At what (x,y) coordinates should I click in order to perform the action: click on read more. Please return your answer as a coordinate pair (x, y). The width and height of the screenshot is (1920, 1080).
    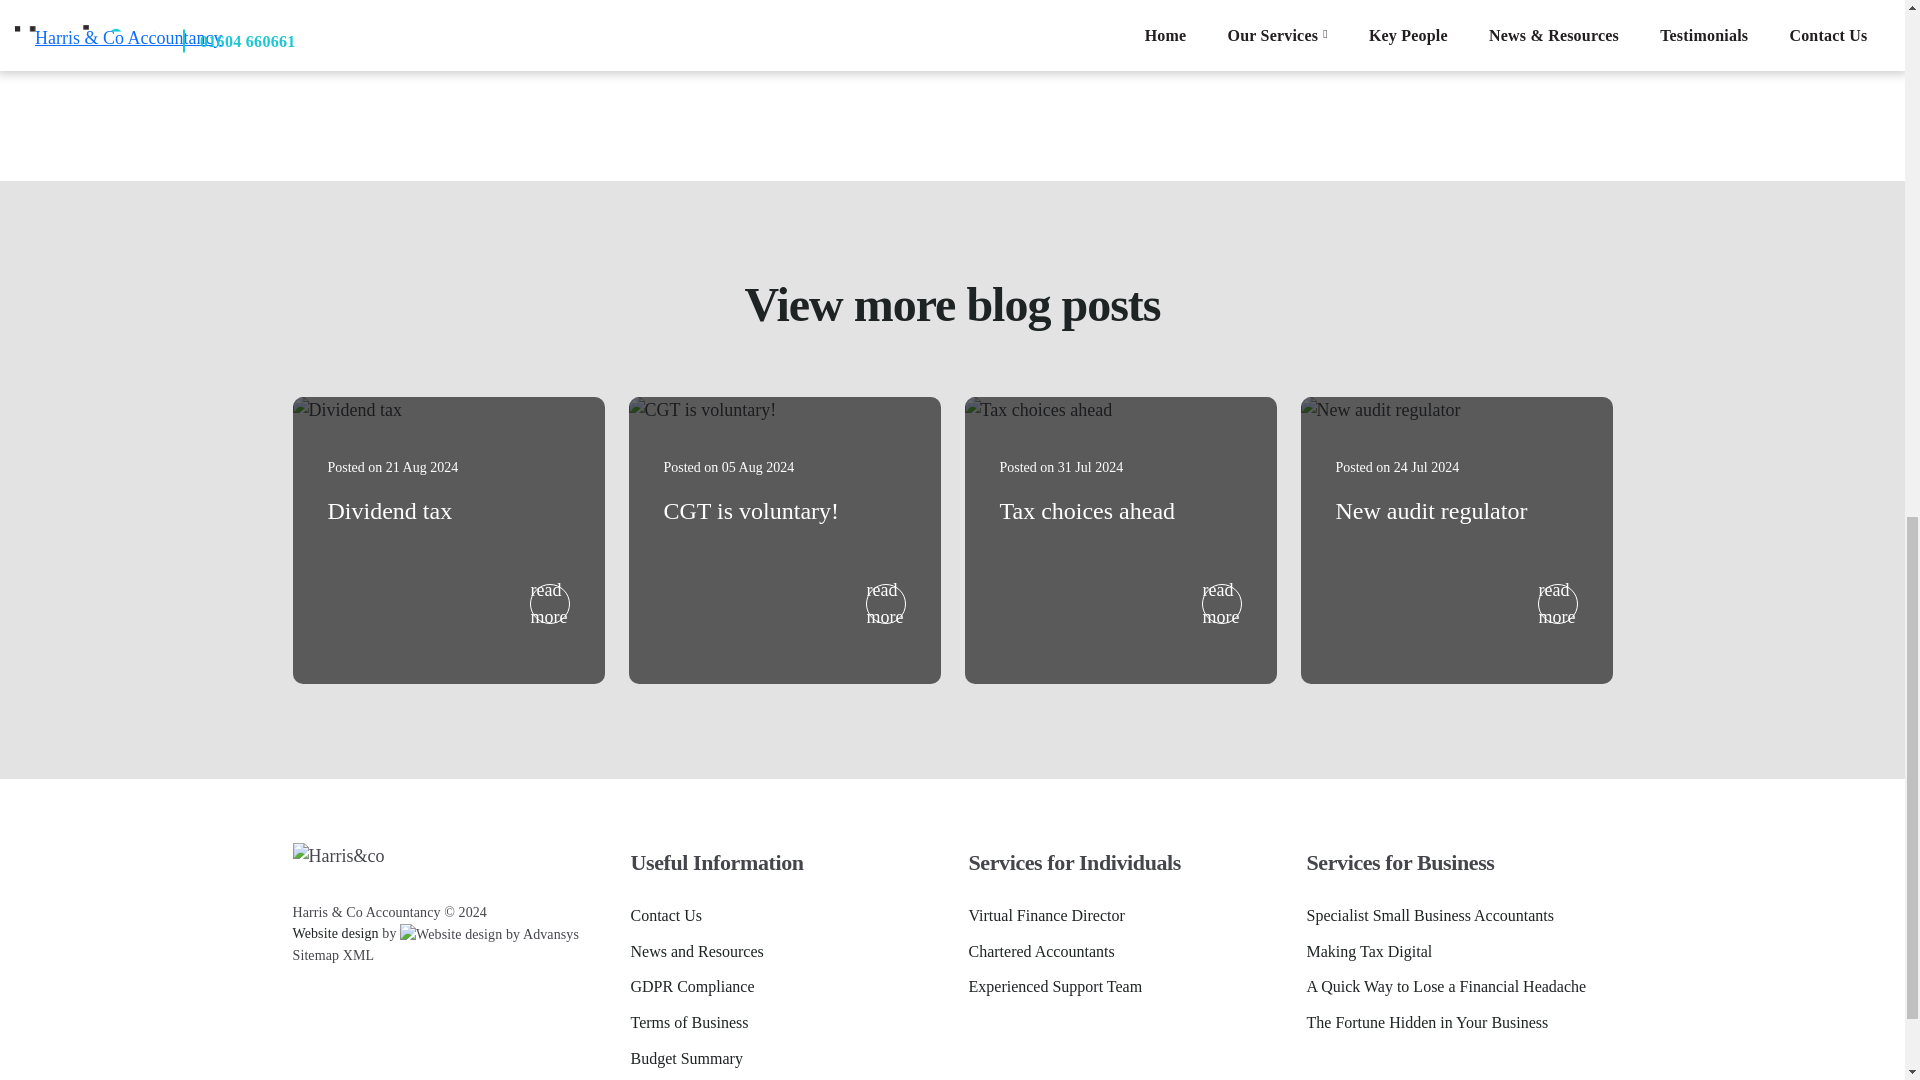
    Looking at the image, I should click on (550, 604).